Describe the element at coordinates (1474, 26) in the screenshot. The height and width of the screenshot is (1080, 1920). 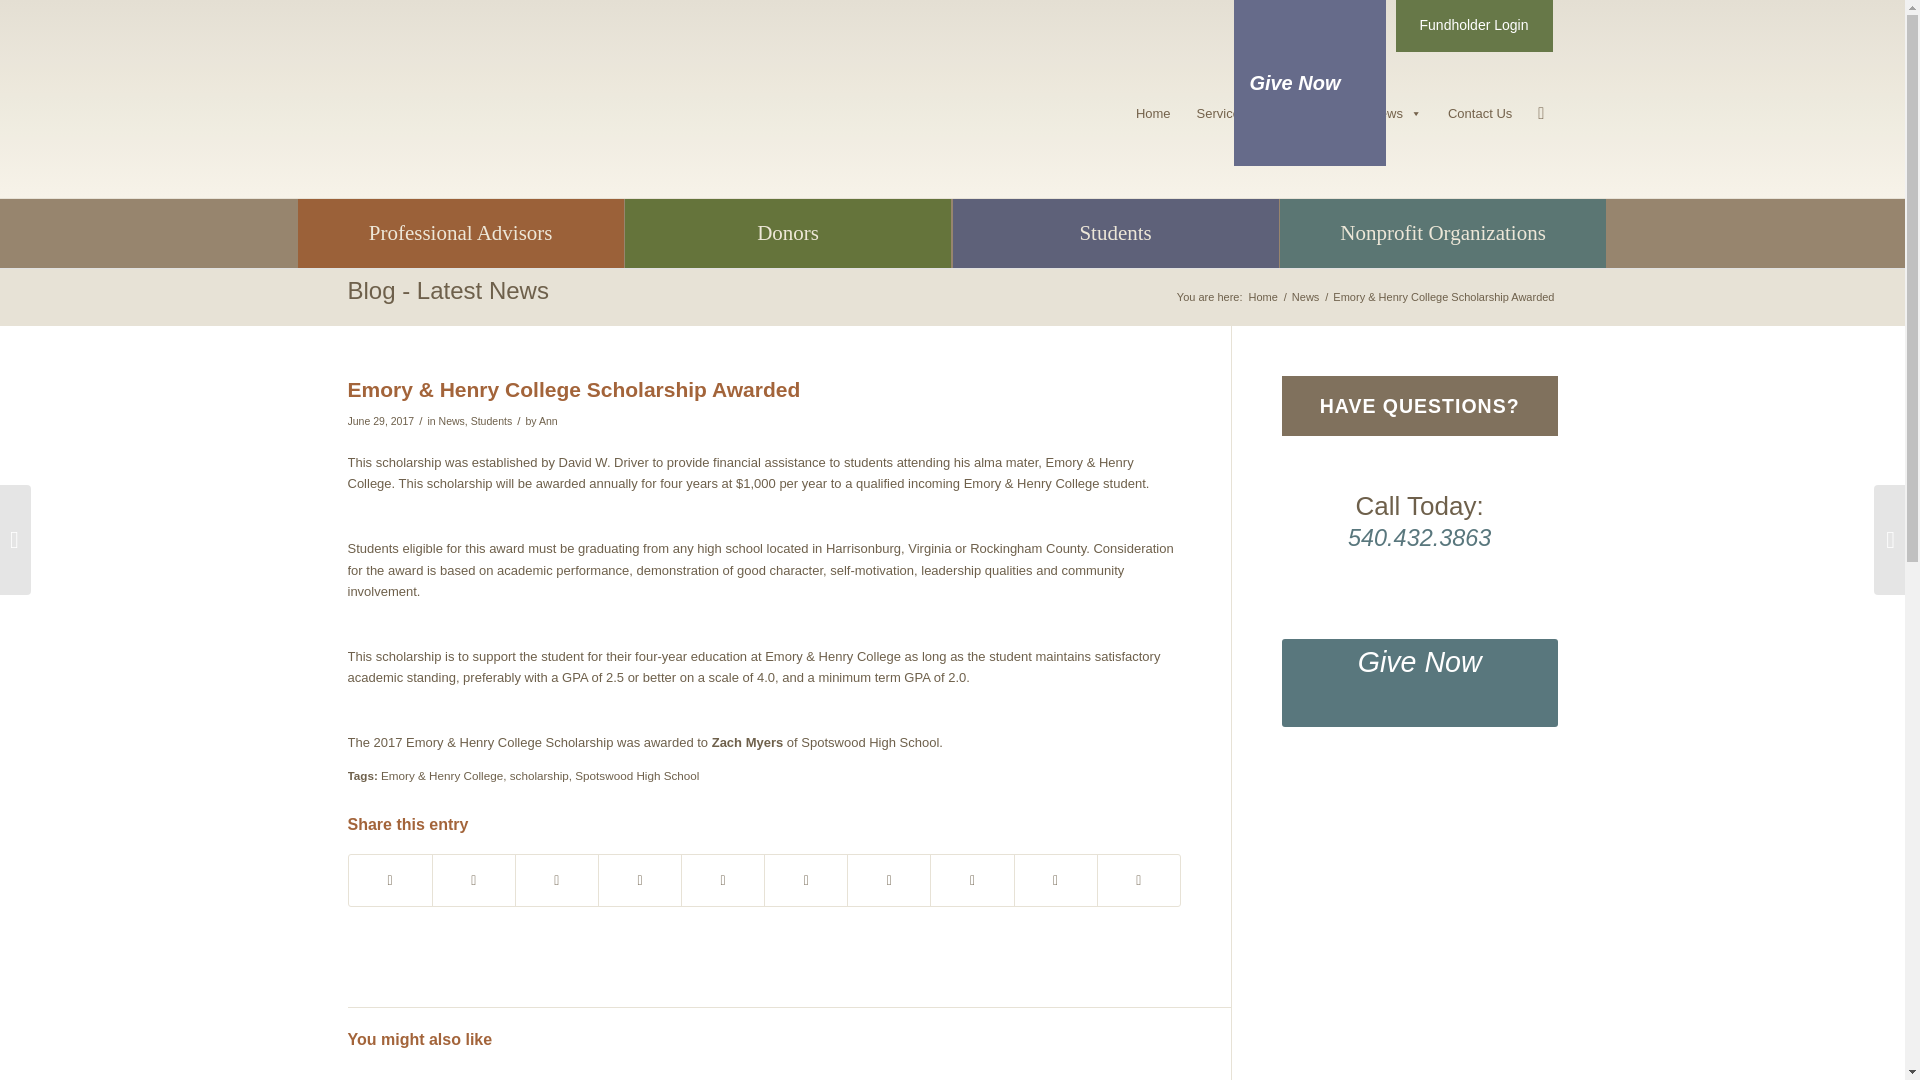
I see `Fundholder Login` at that location.